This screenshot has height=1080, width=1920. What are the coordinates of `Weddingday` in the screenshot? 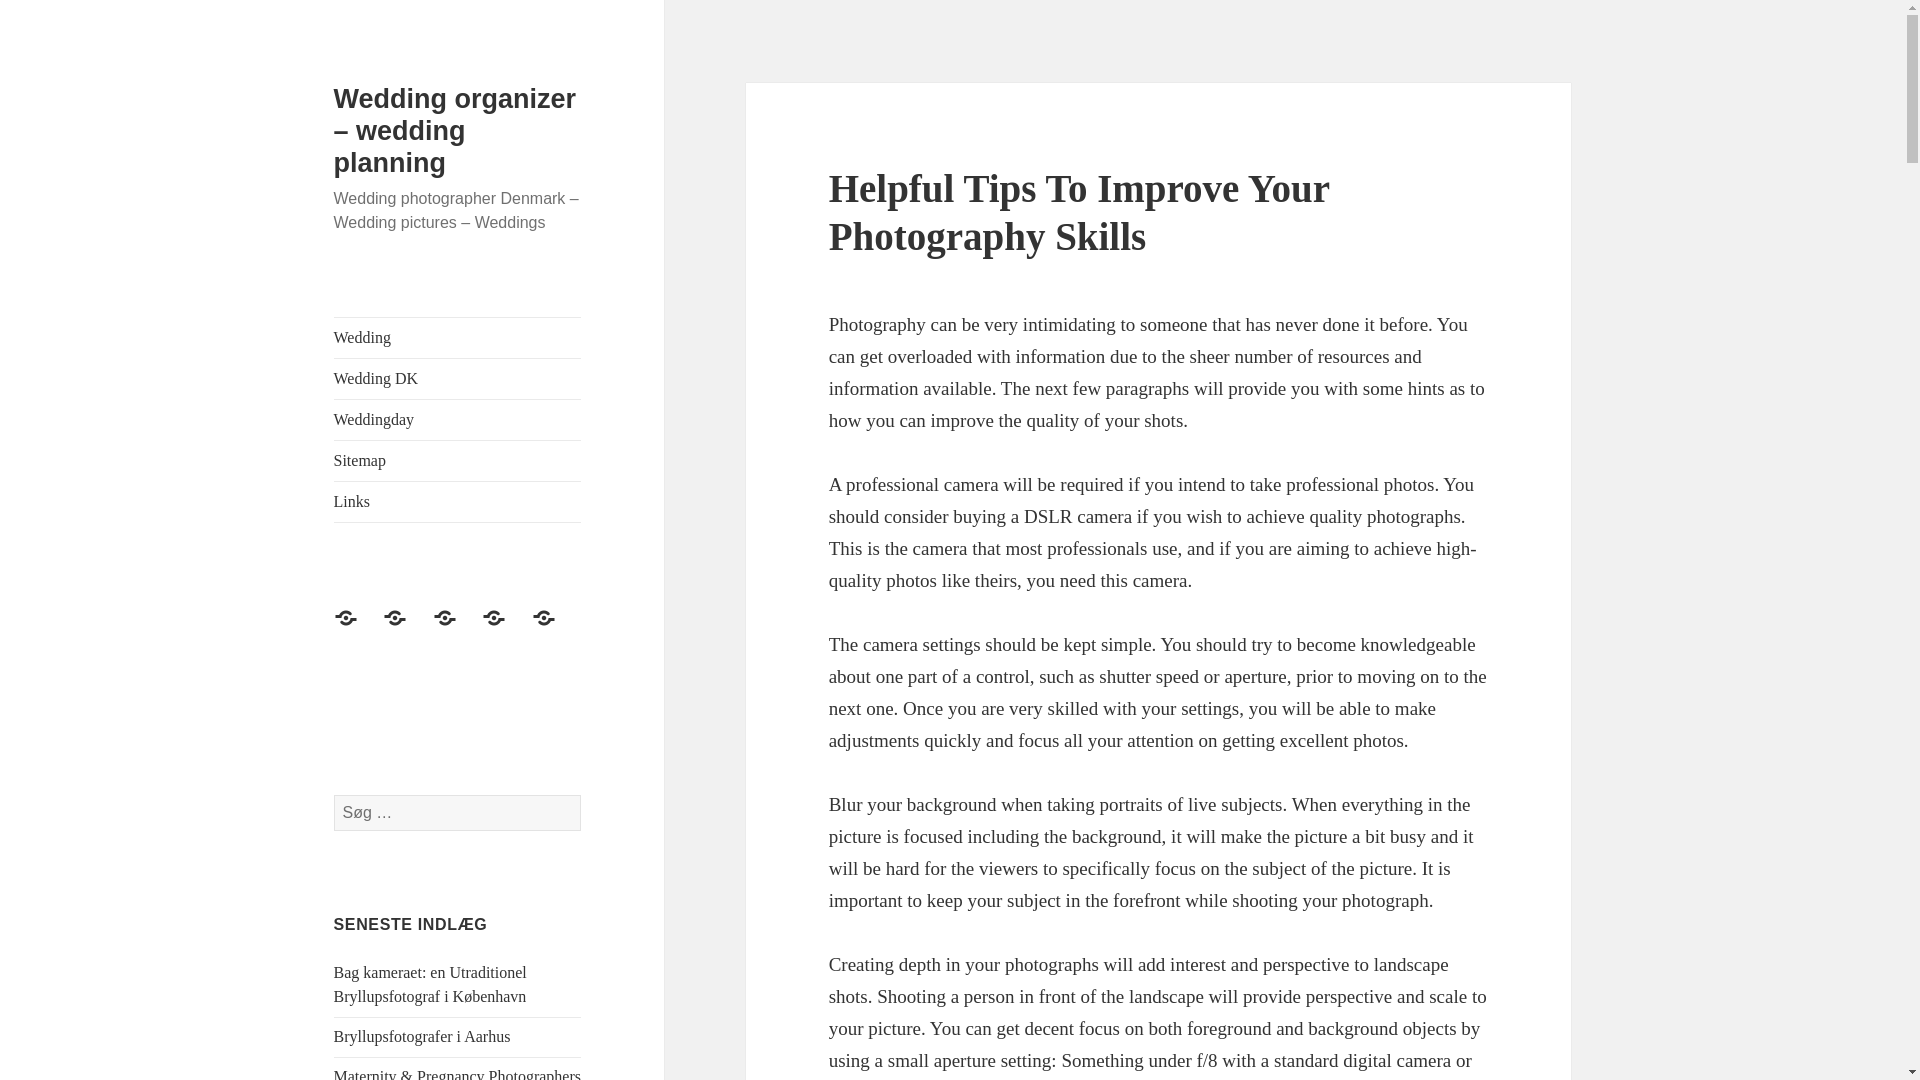 It's located at (458, 419).